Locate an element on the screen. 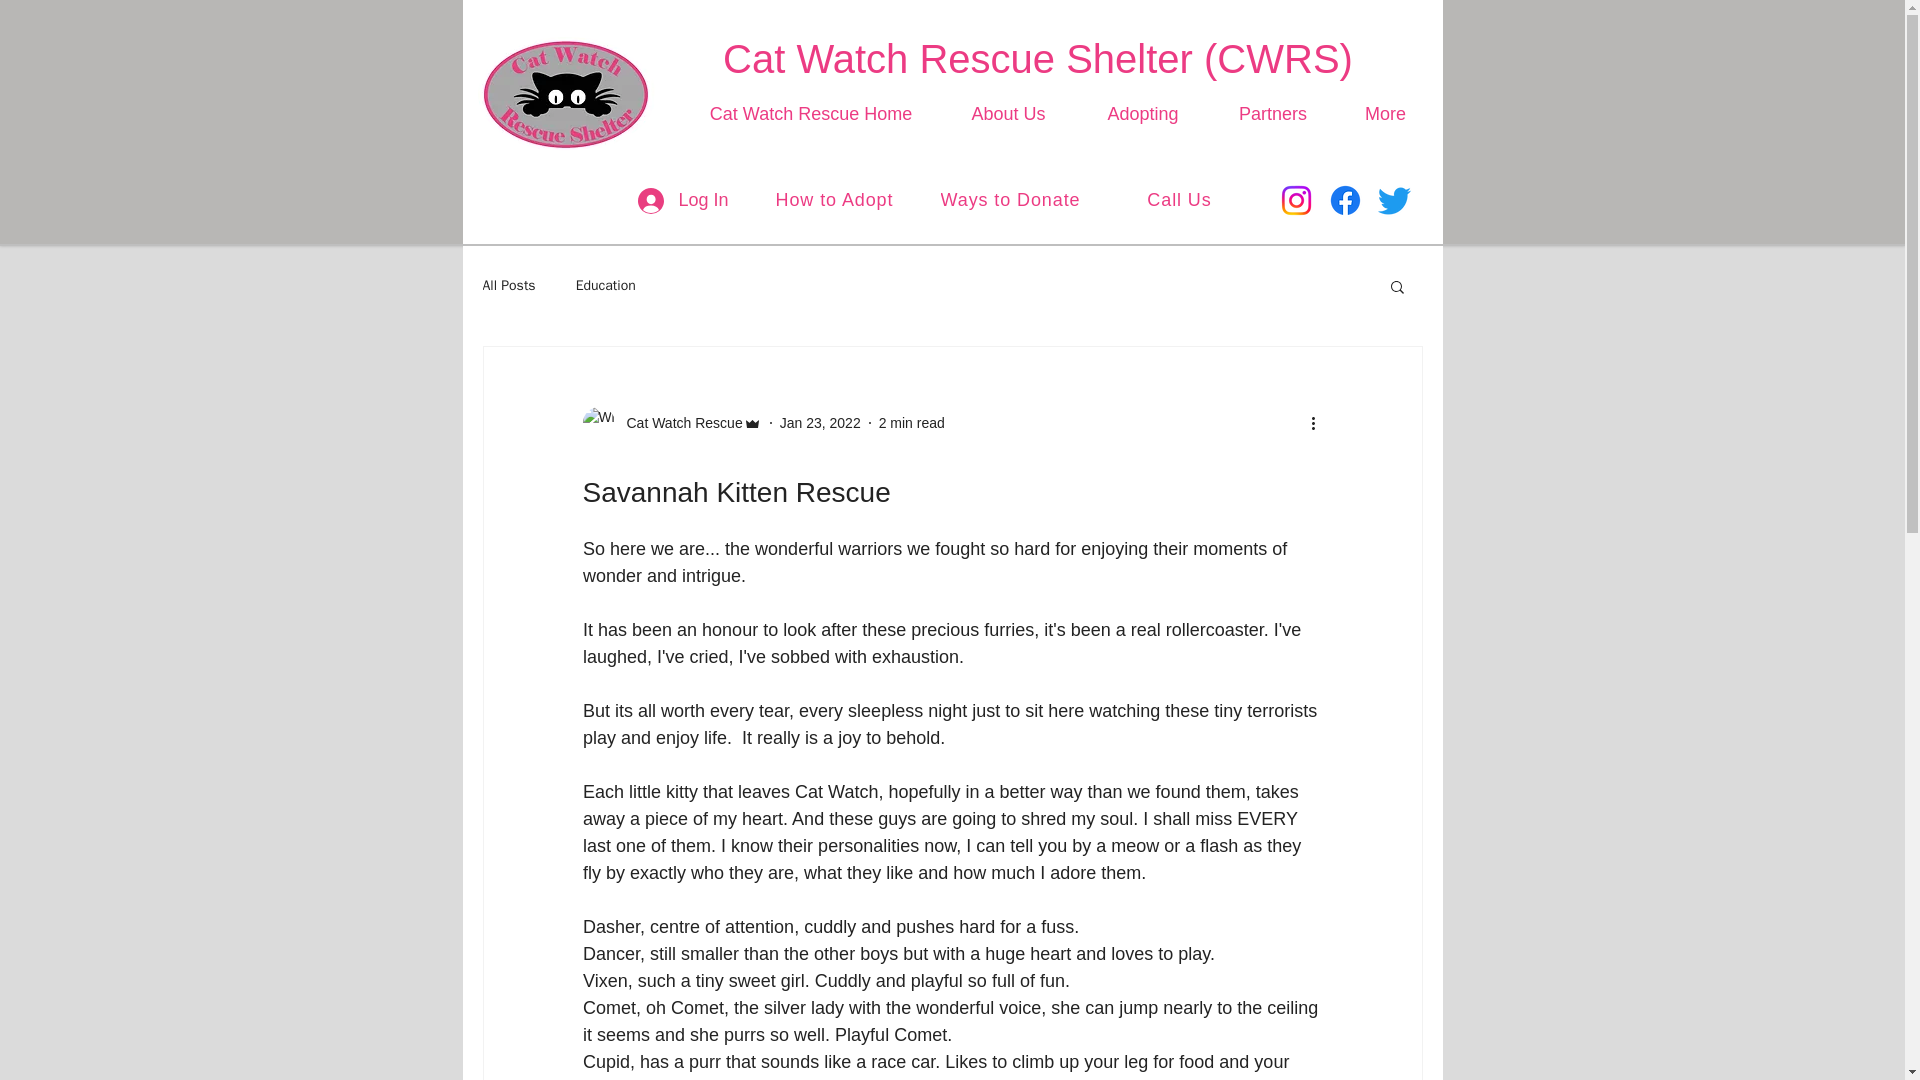  Ways to Donate is located at coordinates (1010, 200).